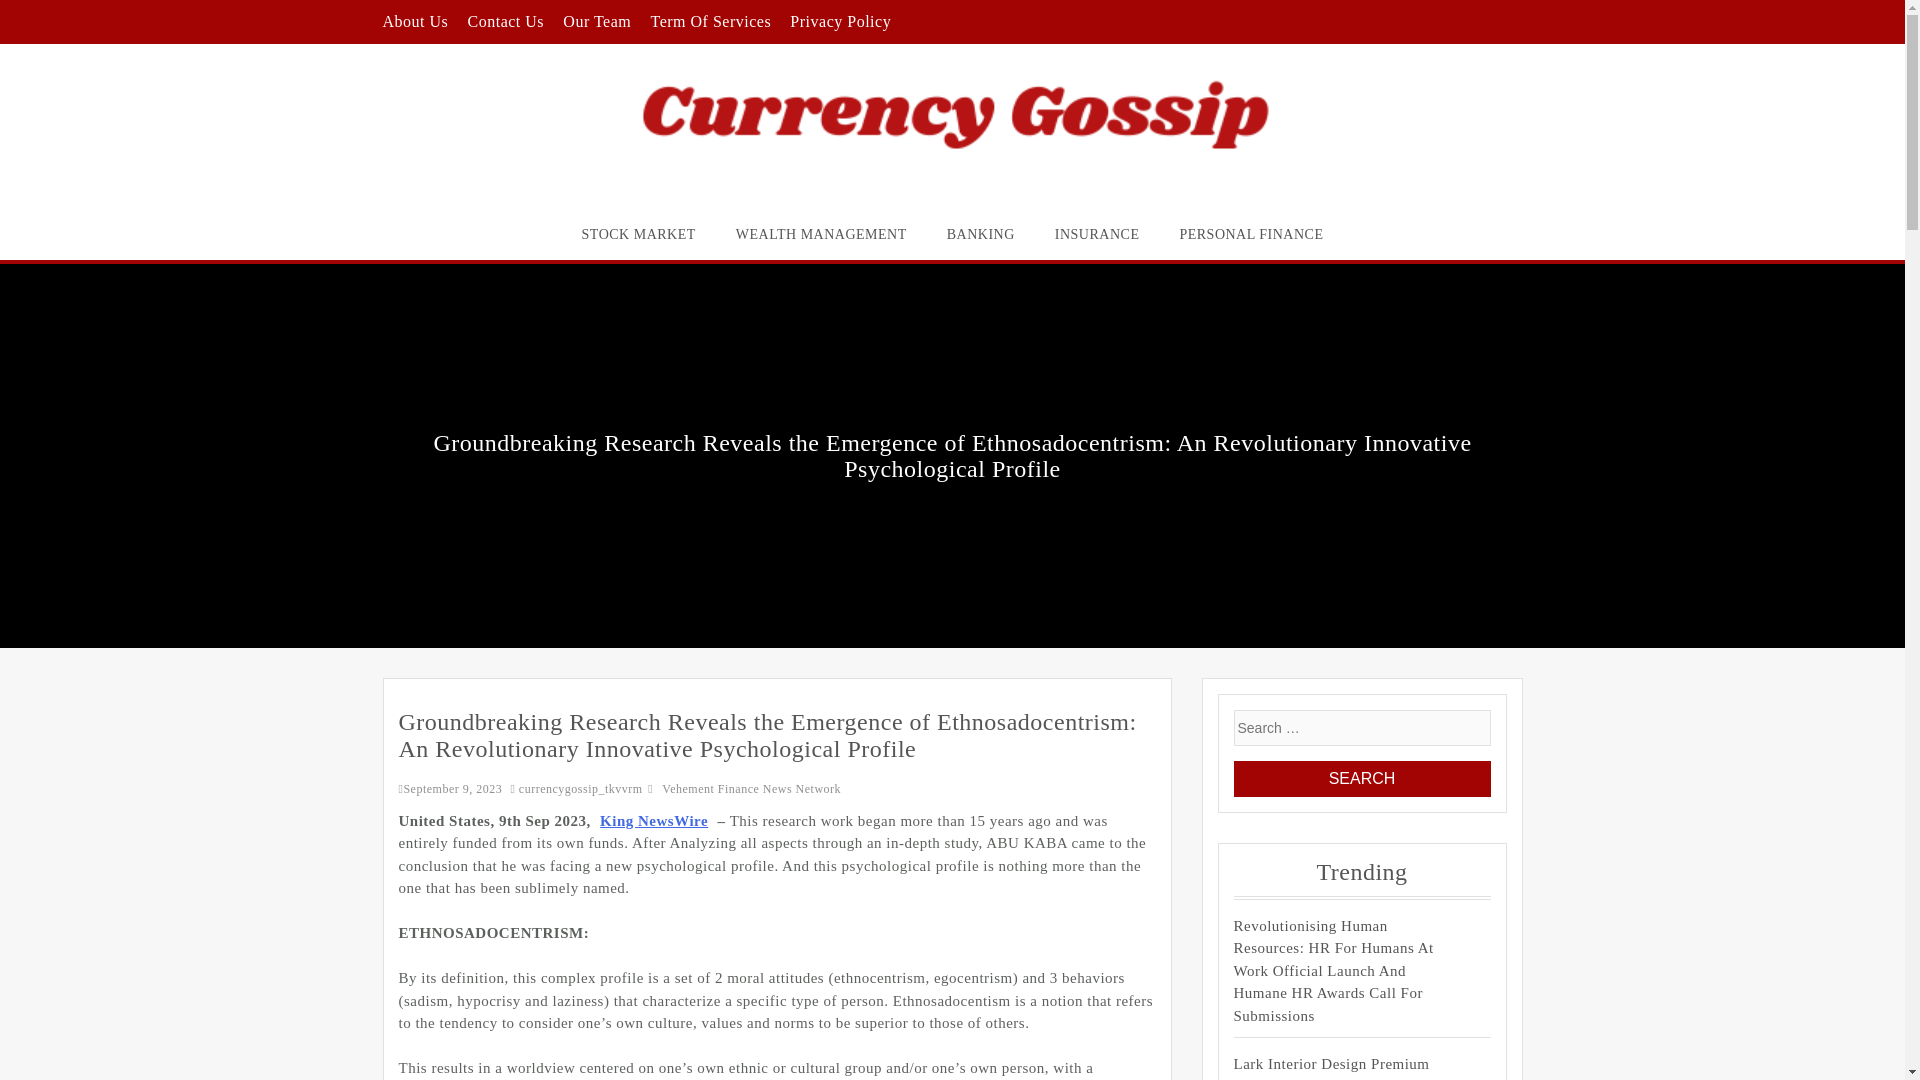 The image size is (1920, 1080). Describe the element at coordinates (822, 234) in the screenshot. I see `WEALTH MANAGEMENT` at that location.